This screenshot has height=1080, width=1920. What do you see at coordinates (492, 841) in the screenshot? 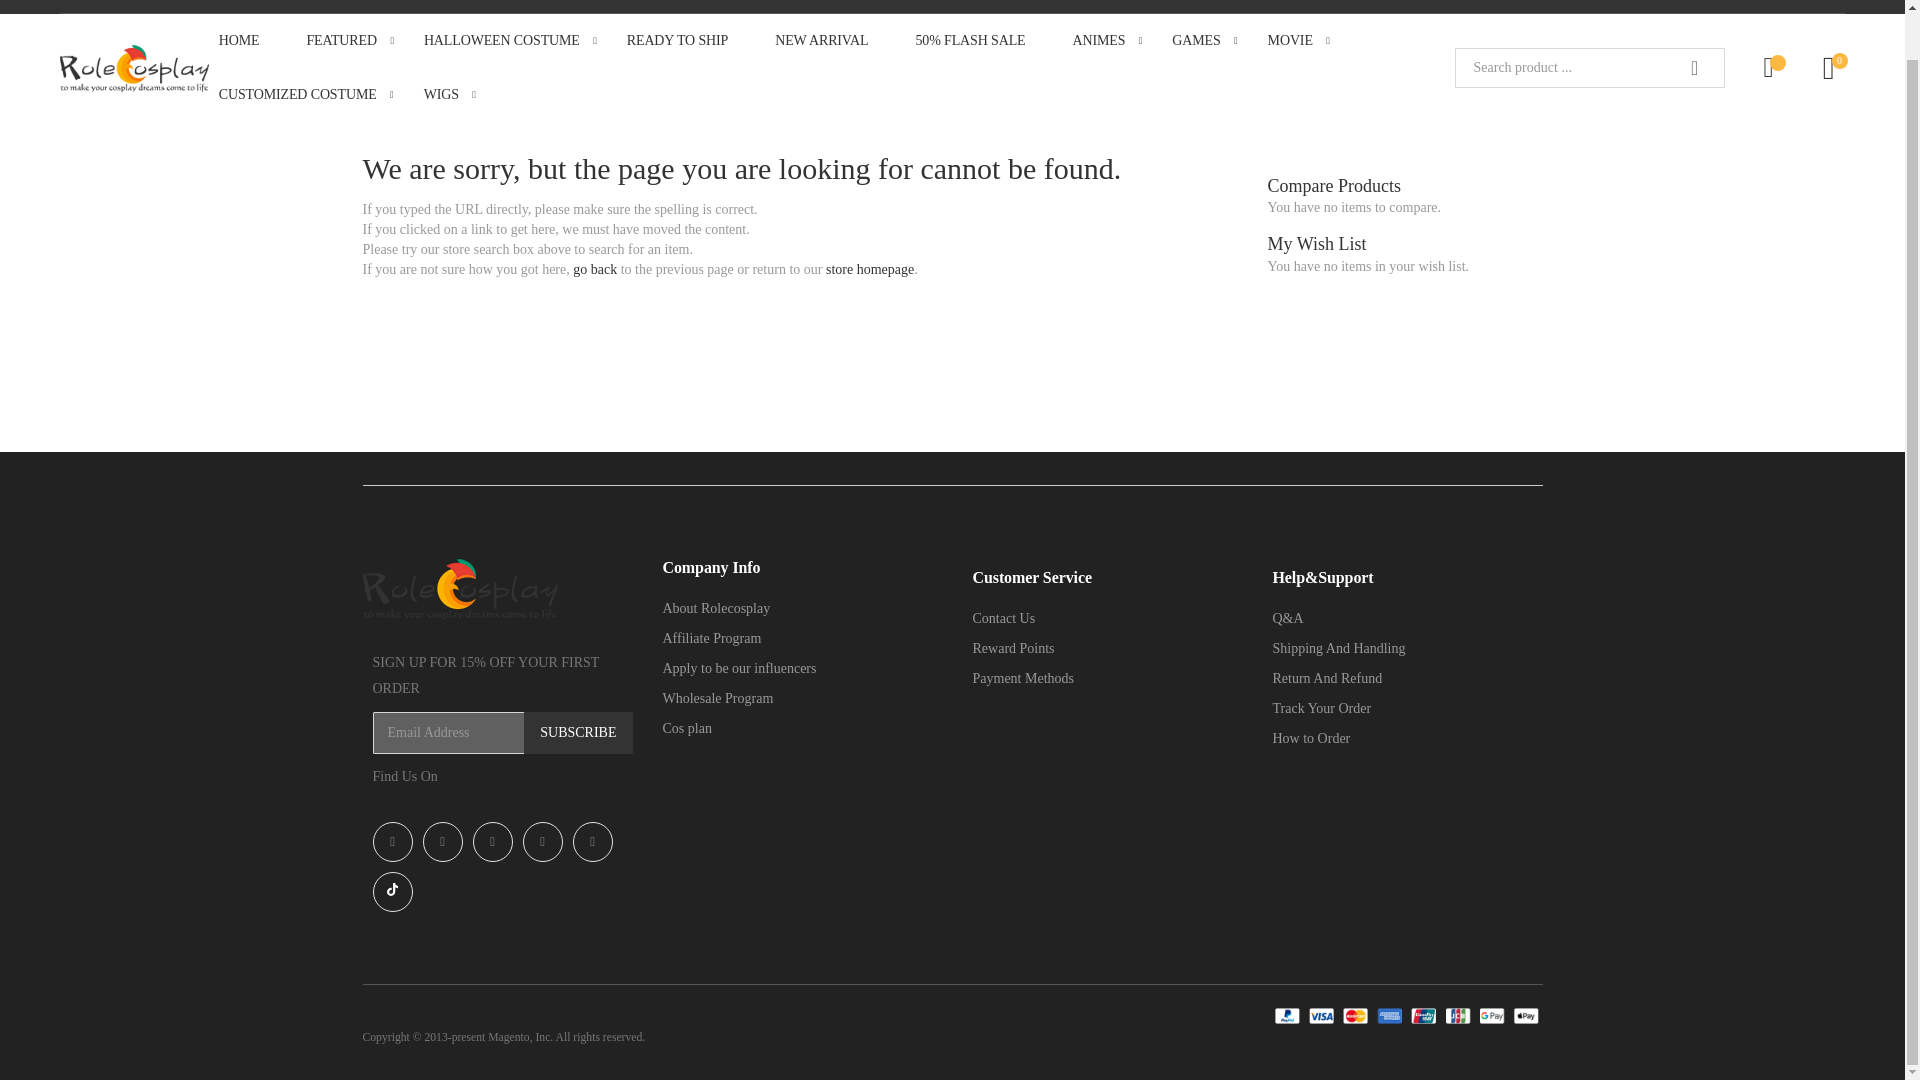
I see `Youtube` at bounding box center [492, 841].